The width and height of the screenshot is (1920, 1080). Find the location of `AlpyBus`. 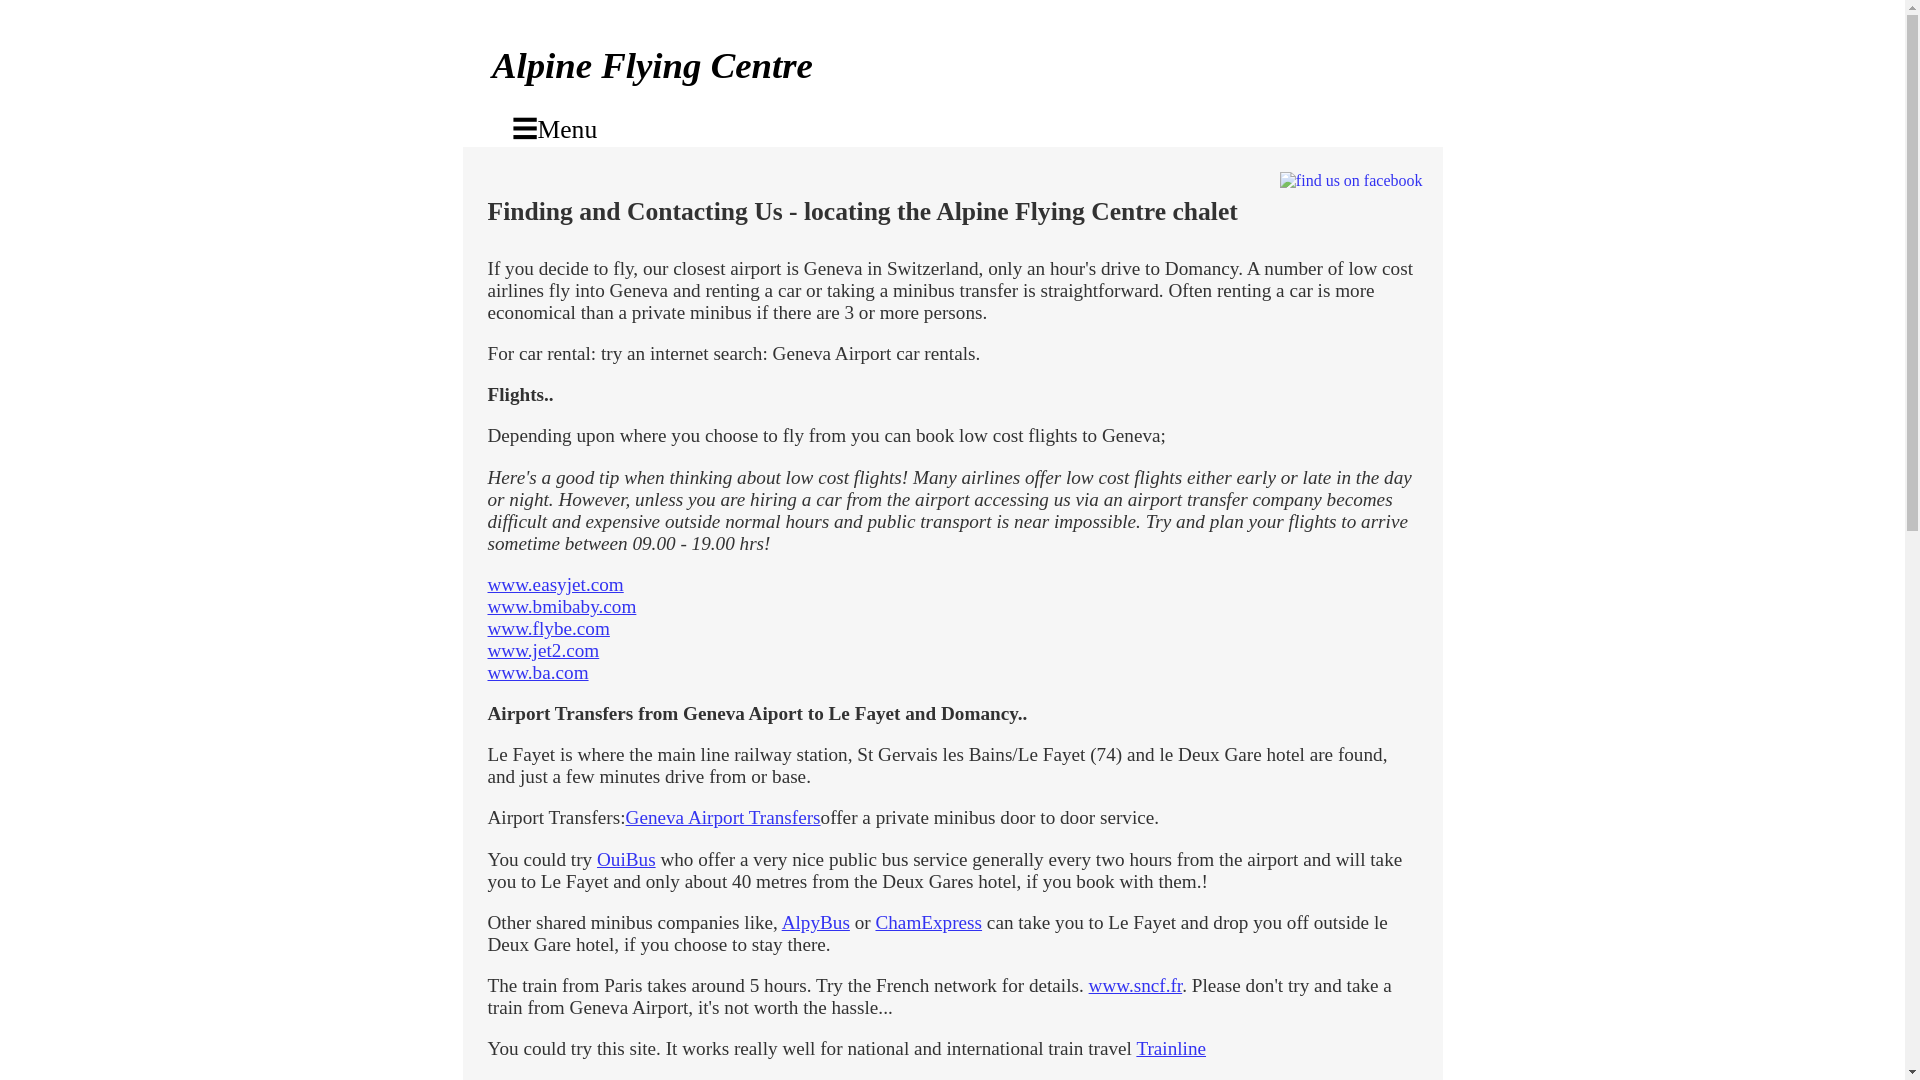

AlpyBus is located at coordinates (816, 922).